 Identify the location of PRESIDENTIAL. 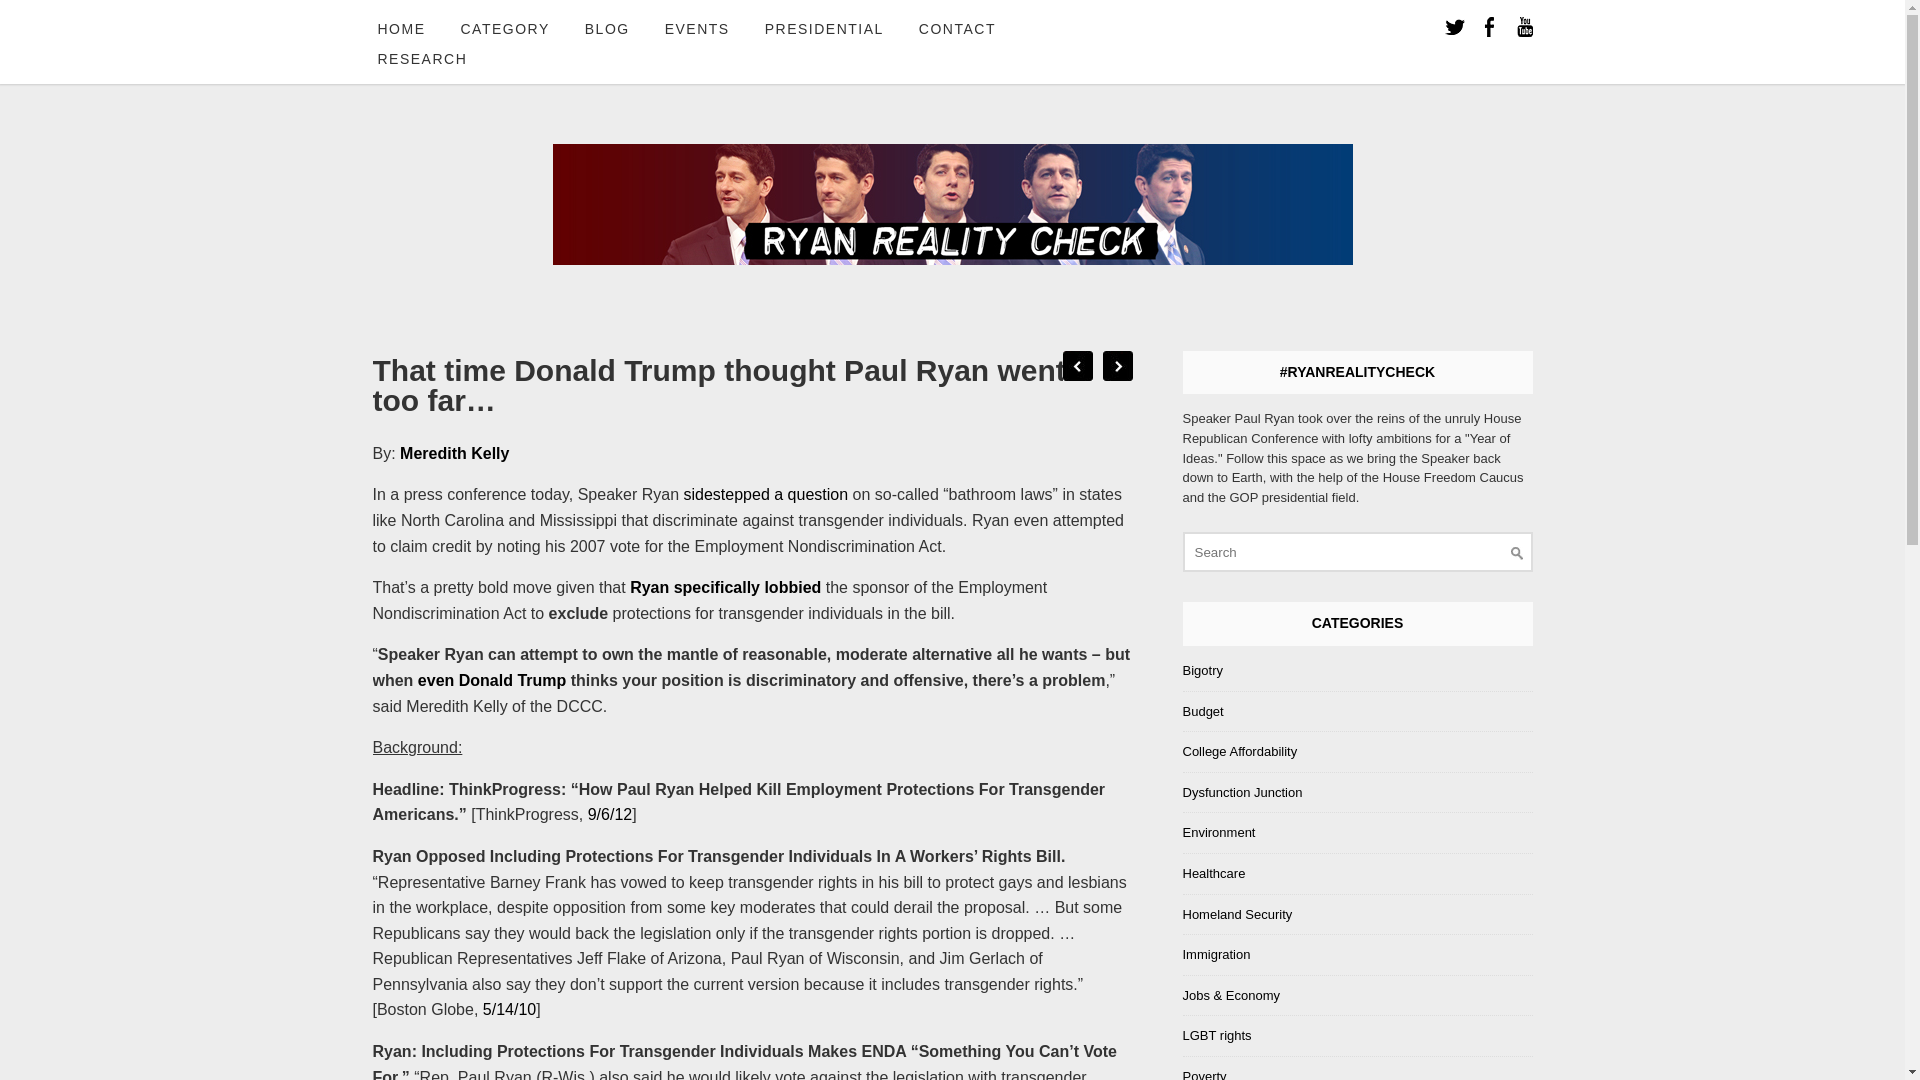
(824, 30).